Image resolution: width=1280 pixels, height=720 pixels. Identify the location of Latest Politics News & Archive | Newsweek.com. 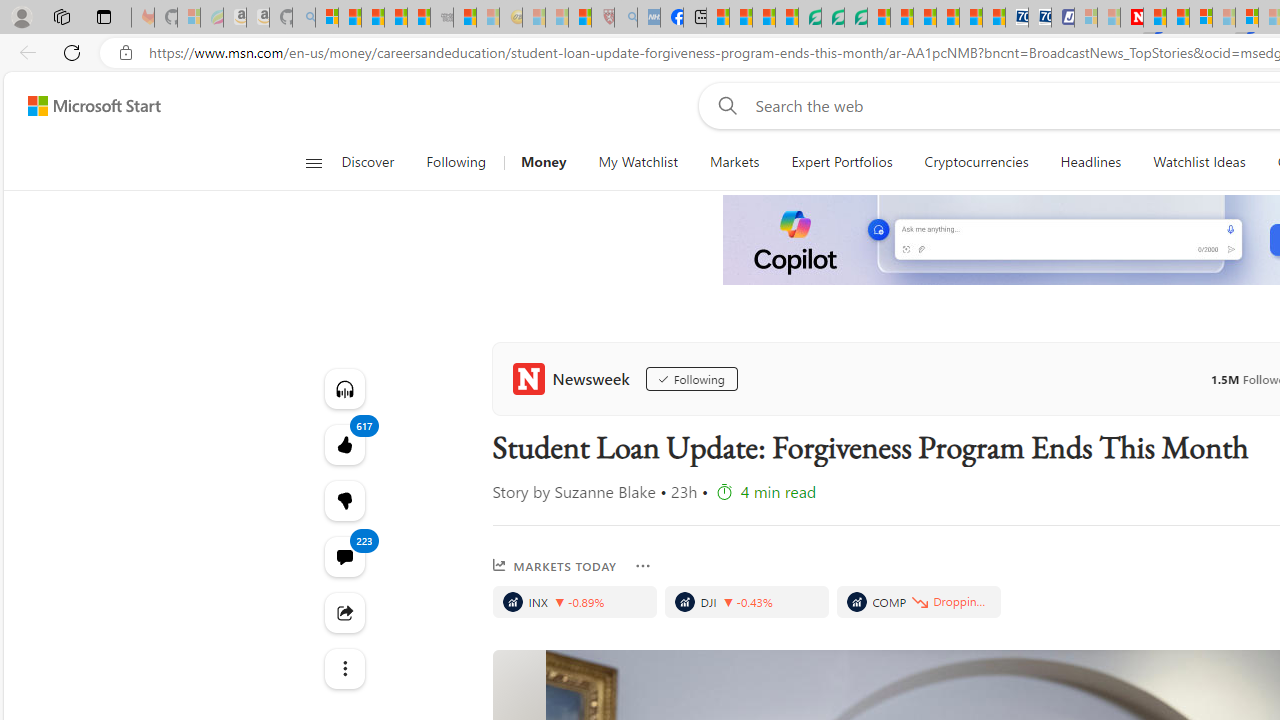
(1132, 18).